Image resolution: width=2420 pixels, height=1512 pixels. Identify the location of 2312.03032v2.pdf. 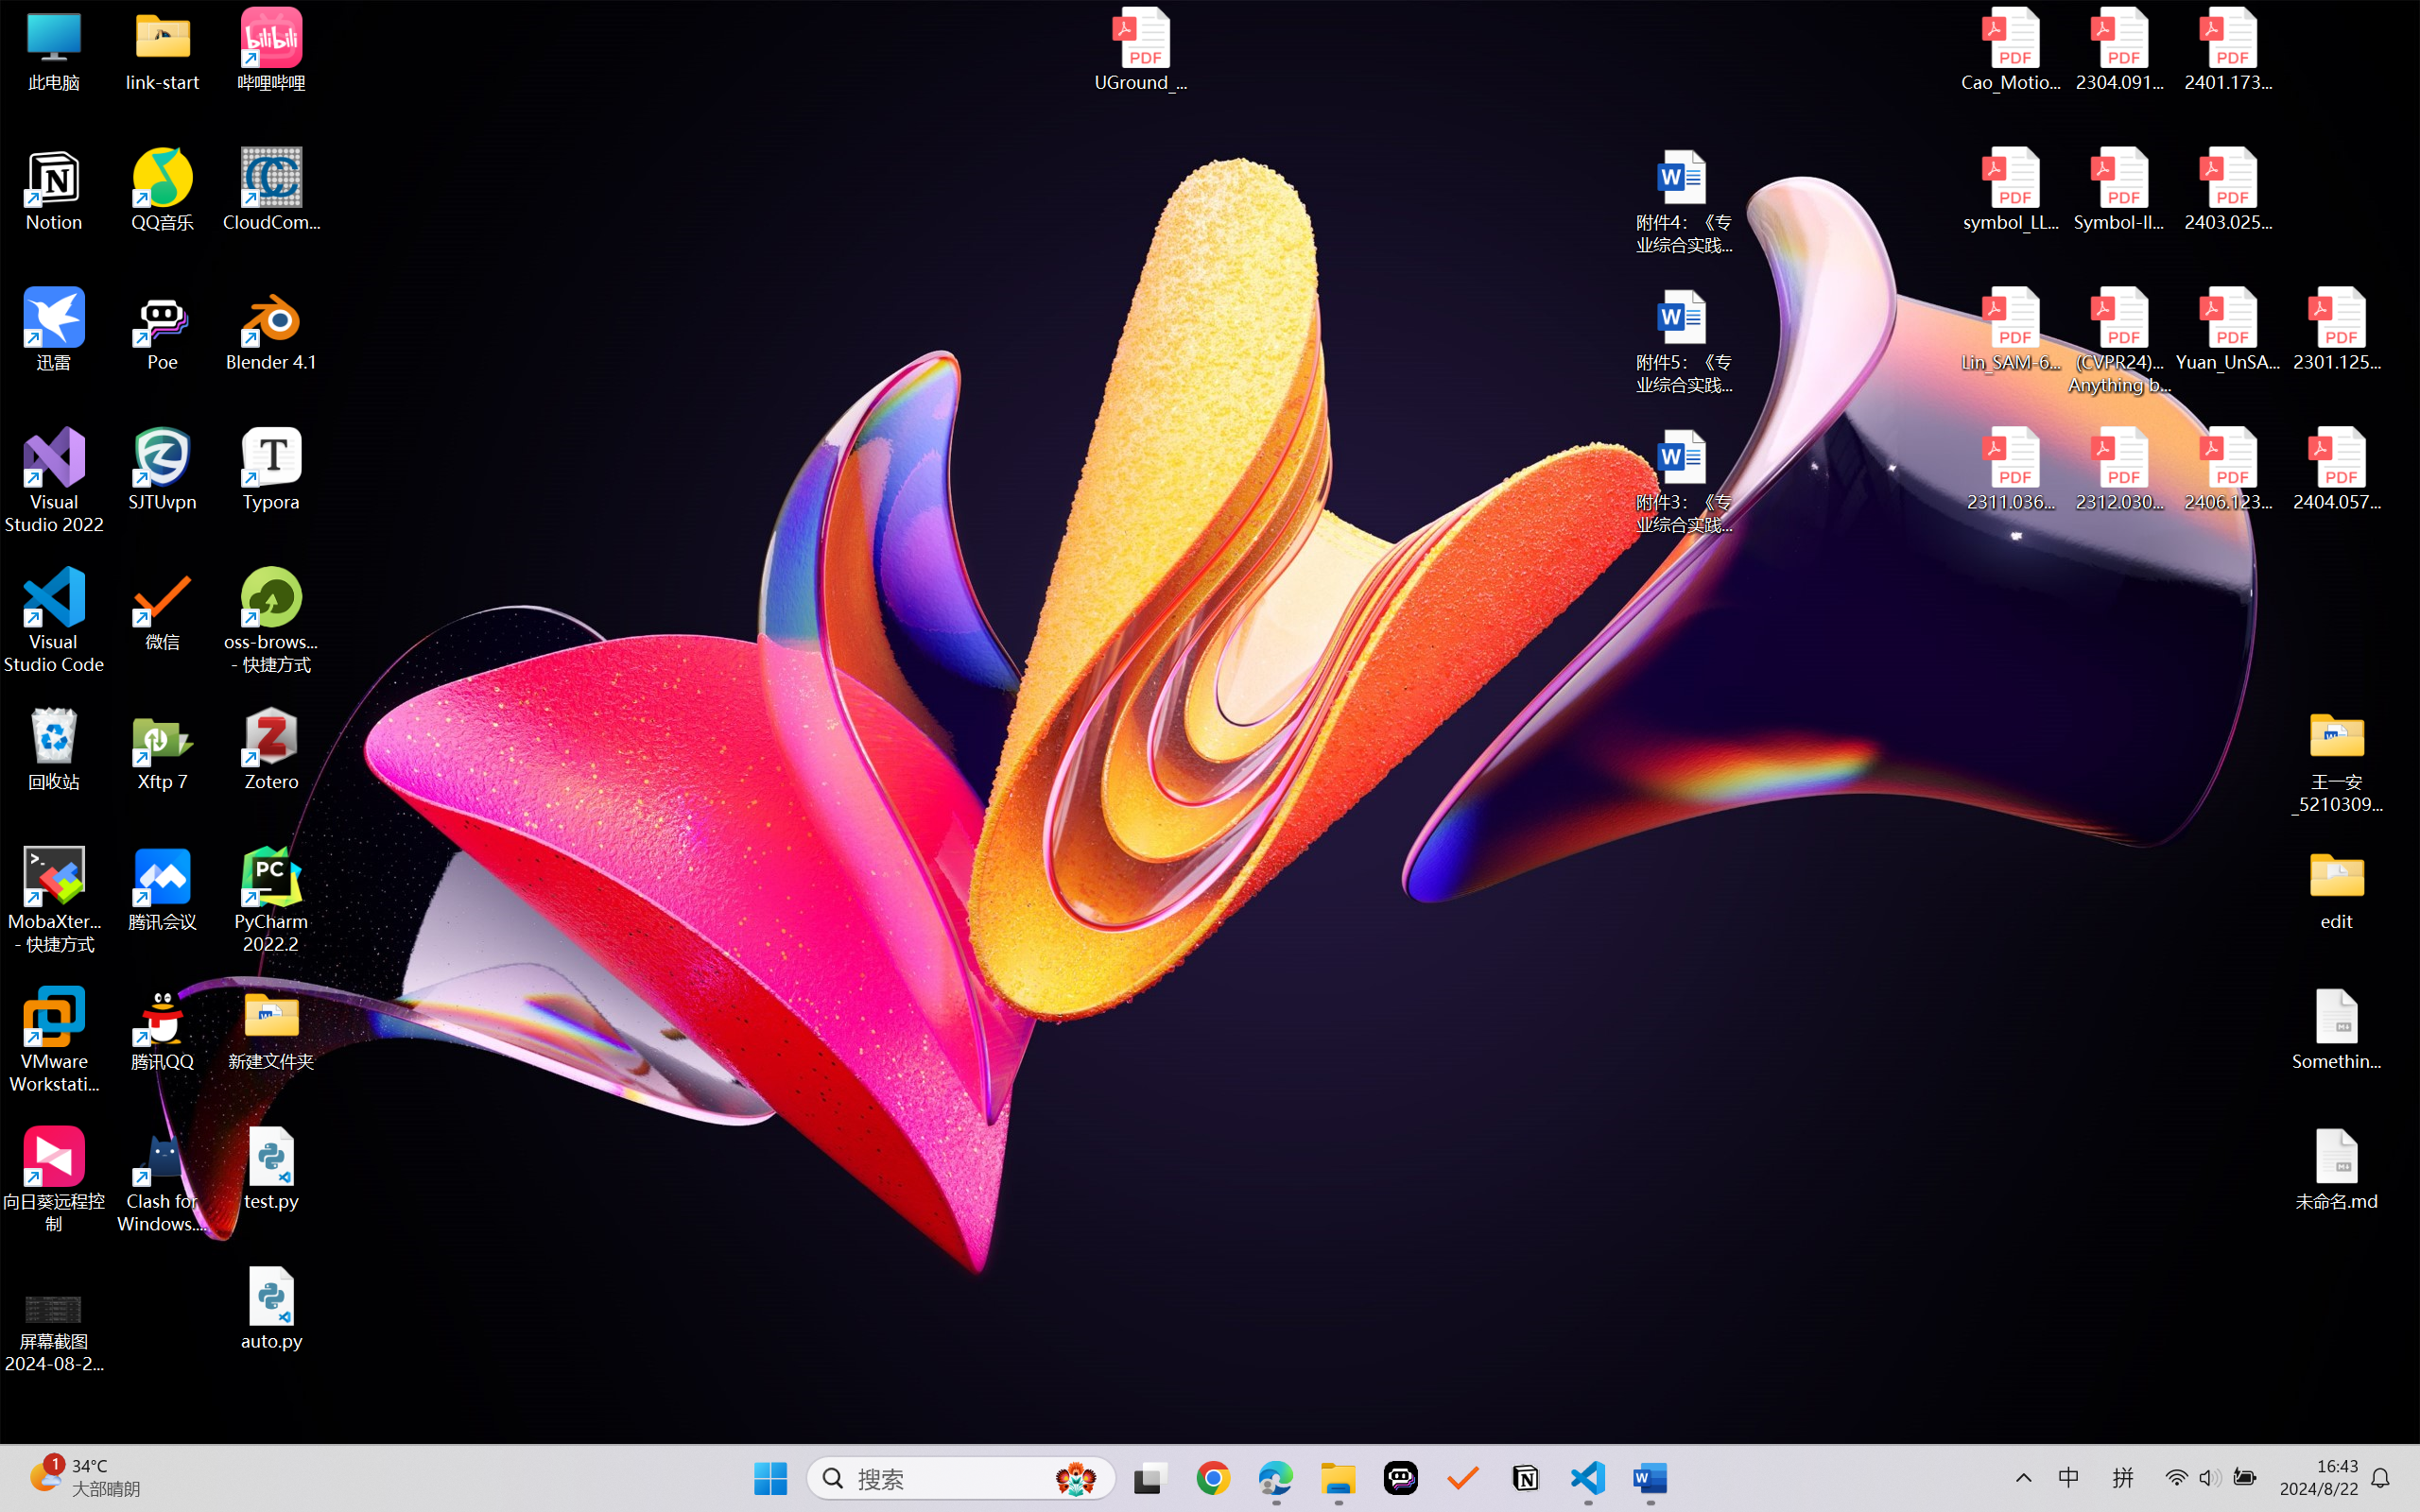
(2119, 470).